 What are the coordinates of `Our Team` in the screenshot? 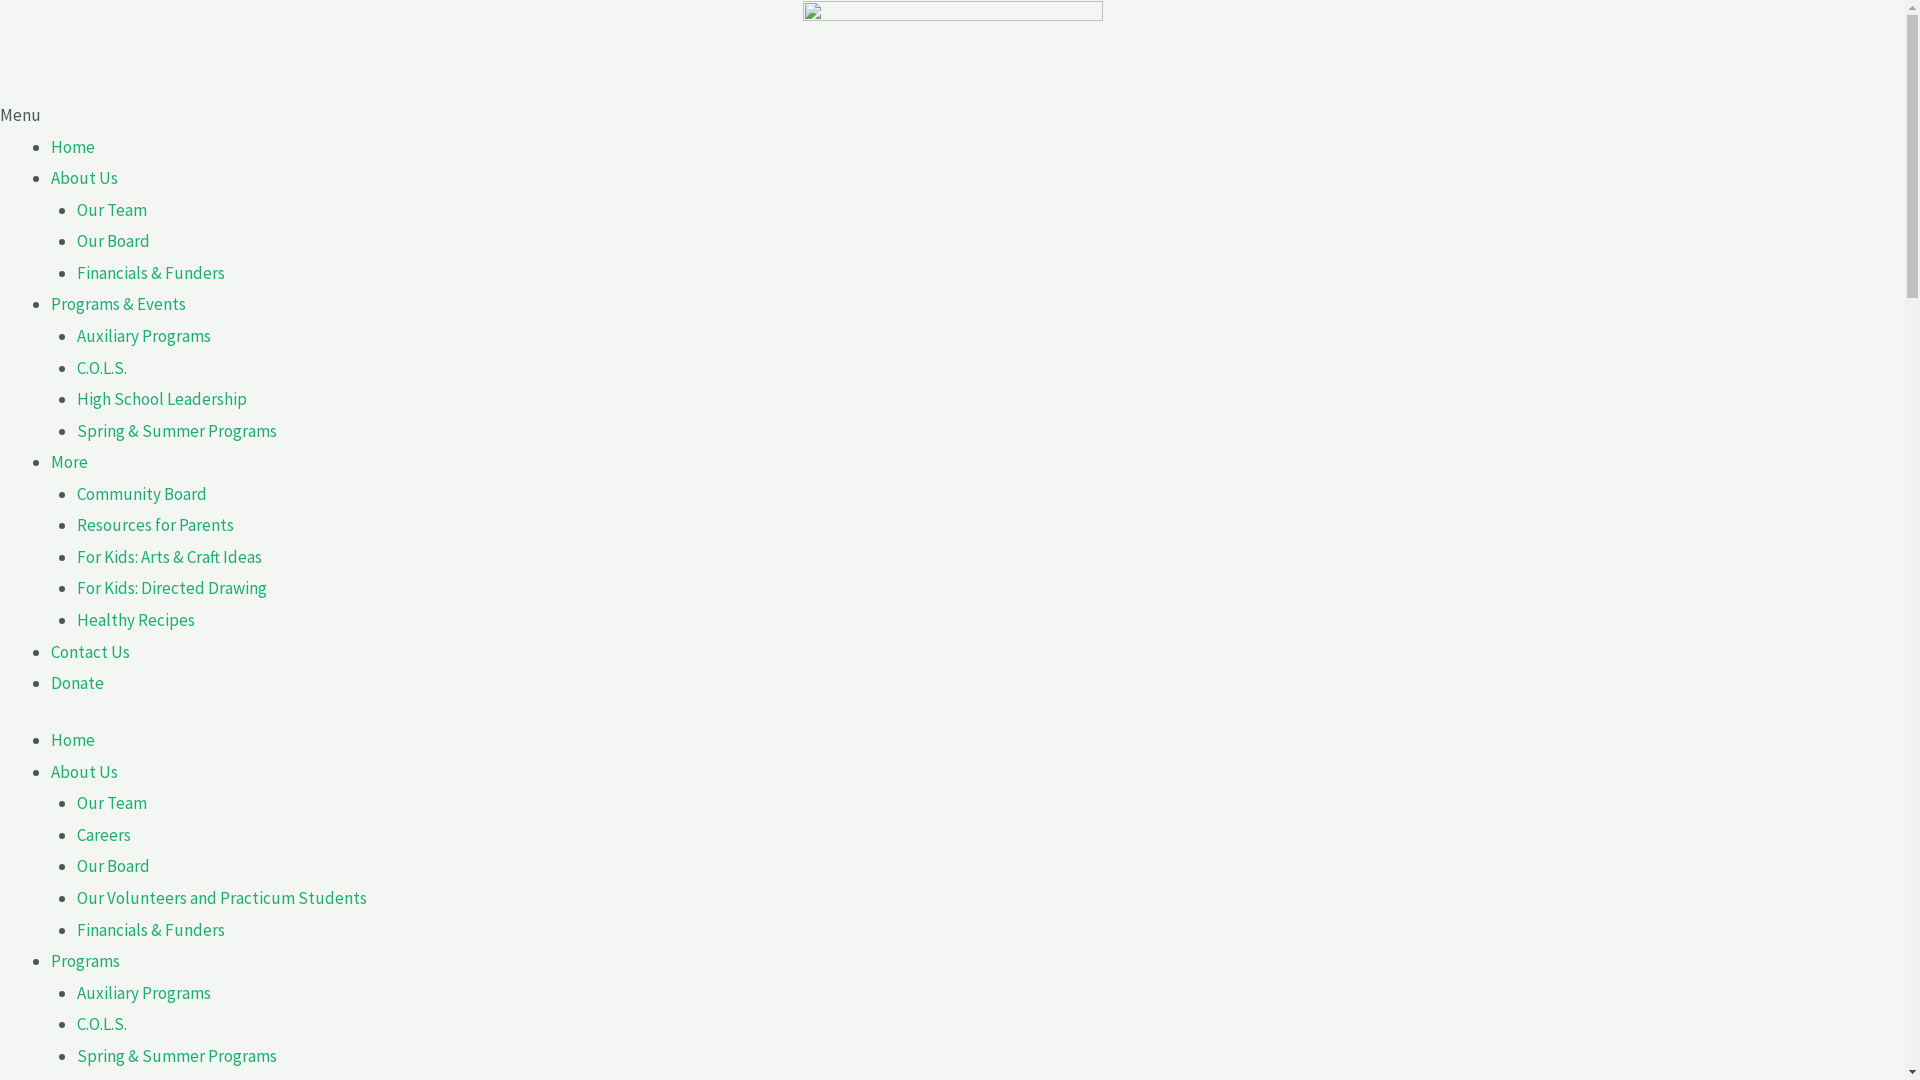 It's located at (111, 210).